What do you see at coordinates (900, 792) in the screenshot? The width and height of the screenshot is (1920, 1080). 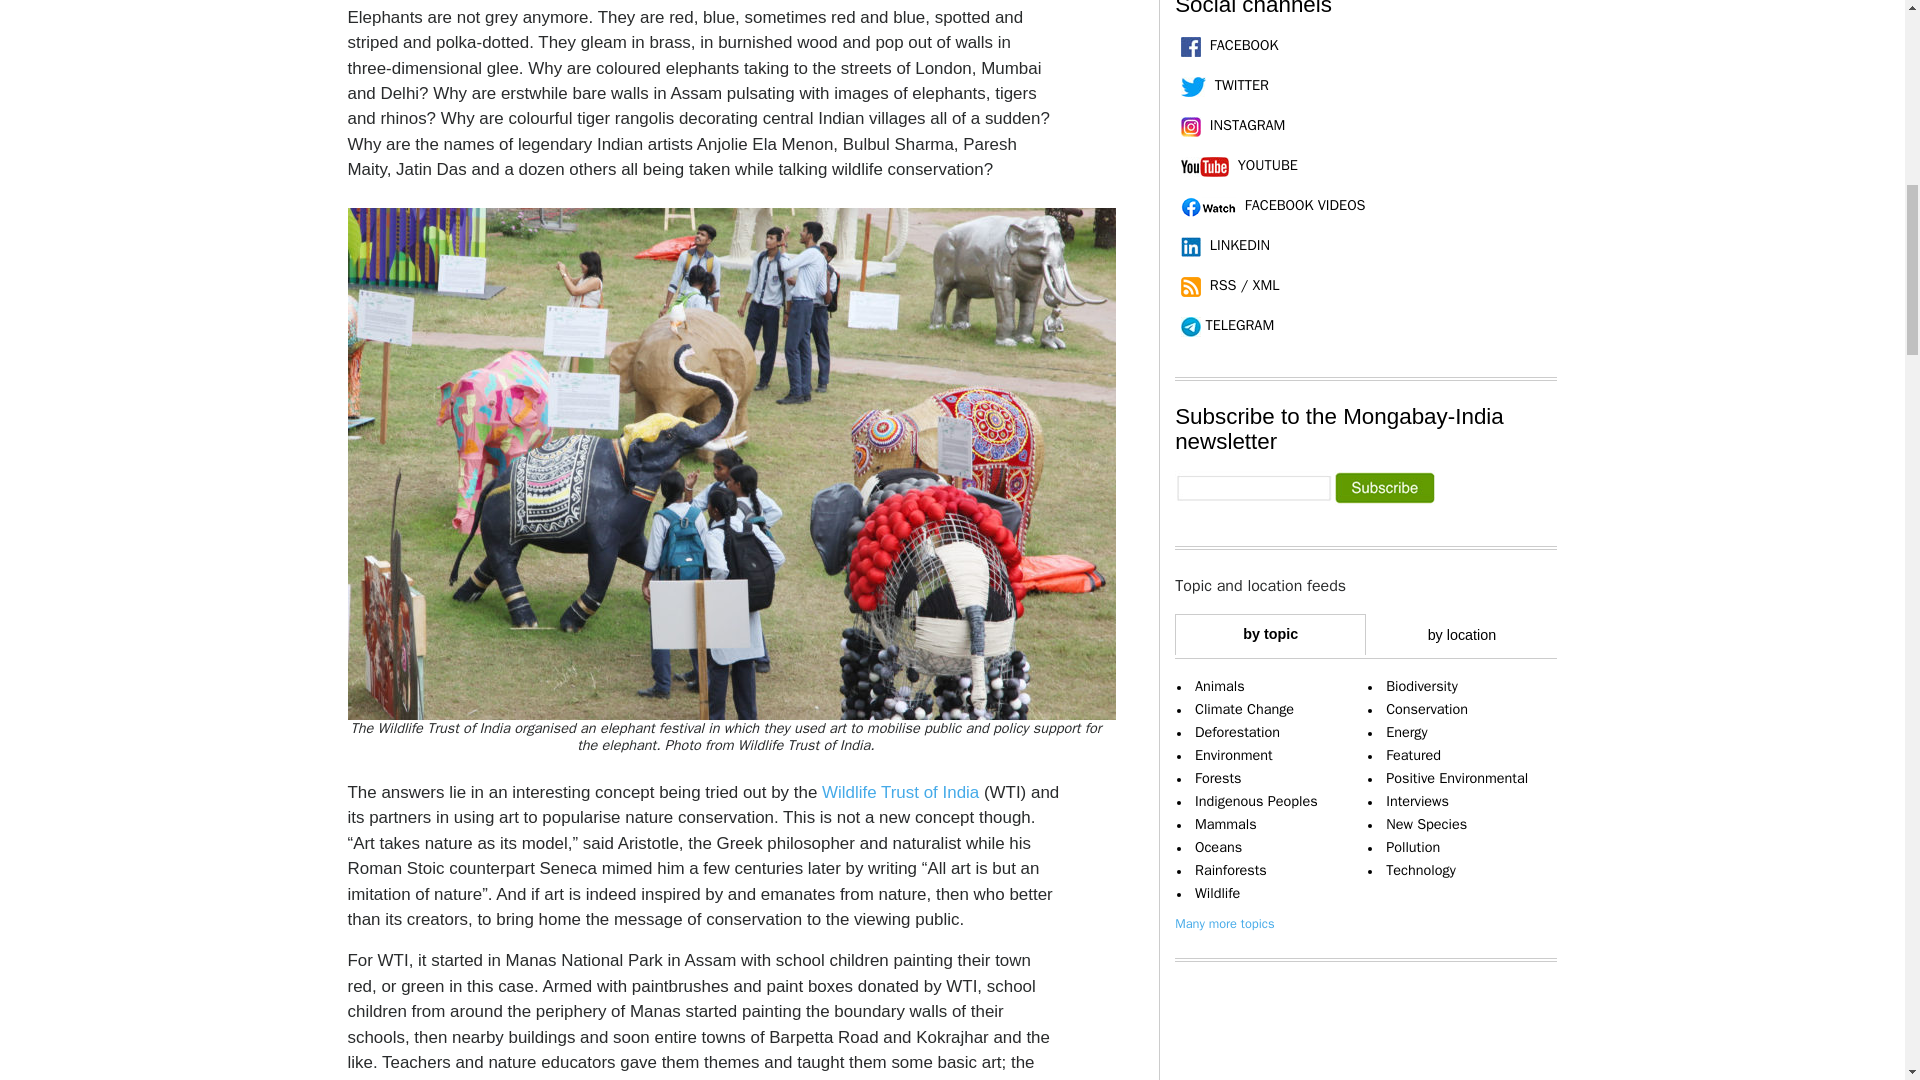 I see `Wildlife Trust of India` at bounding box center [900, 792].